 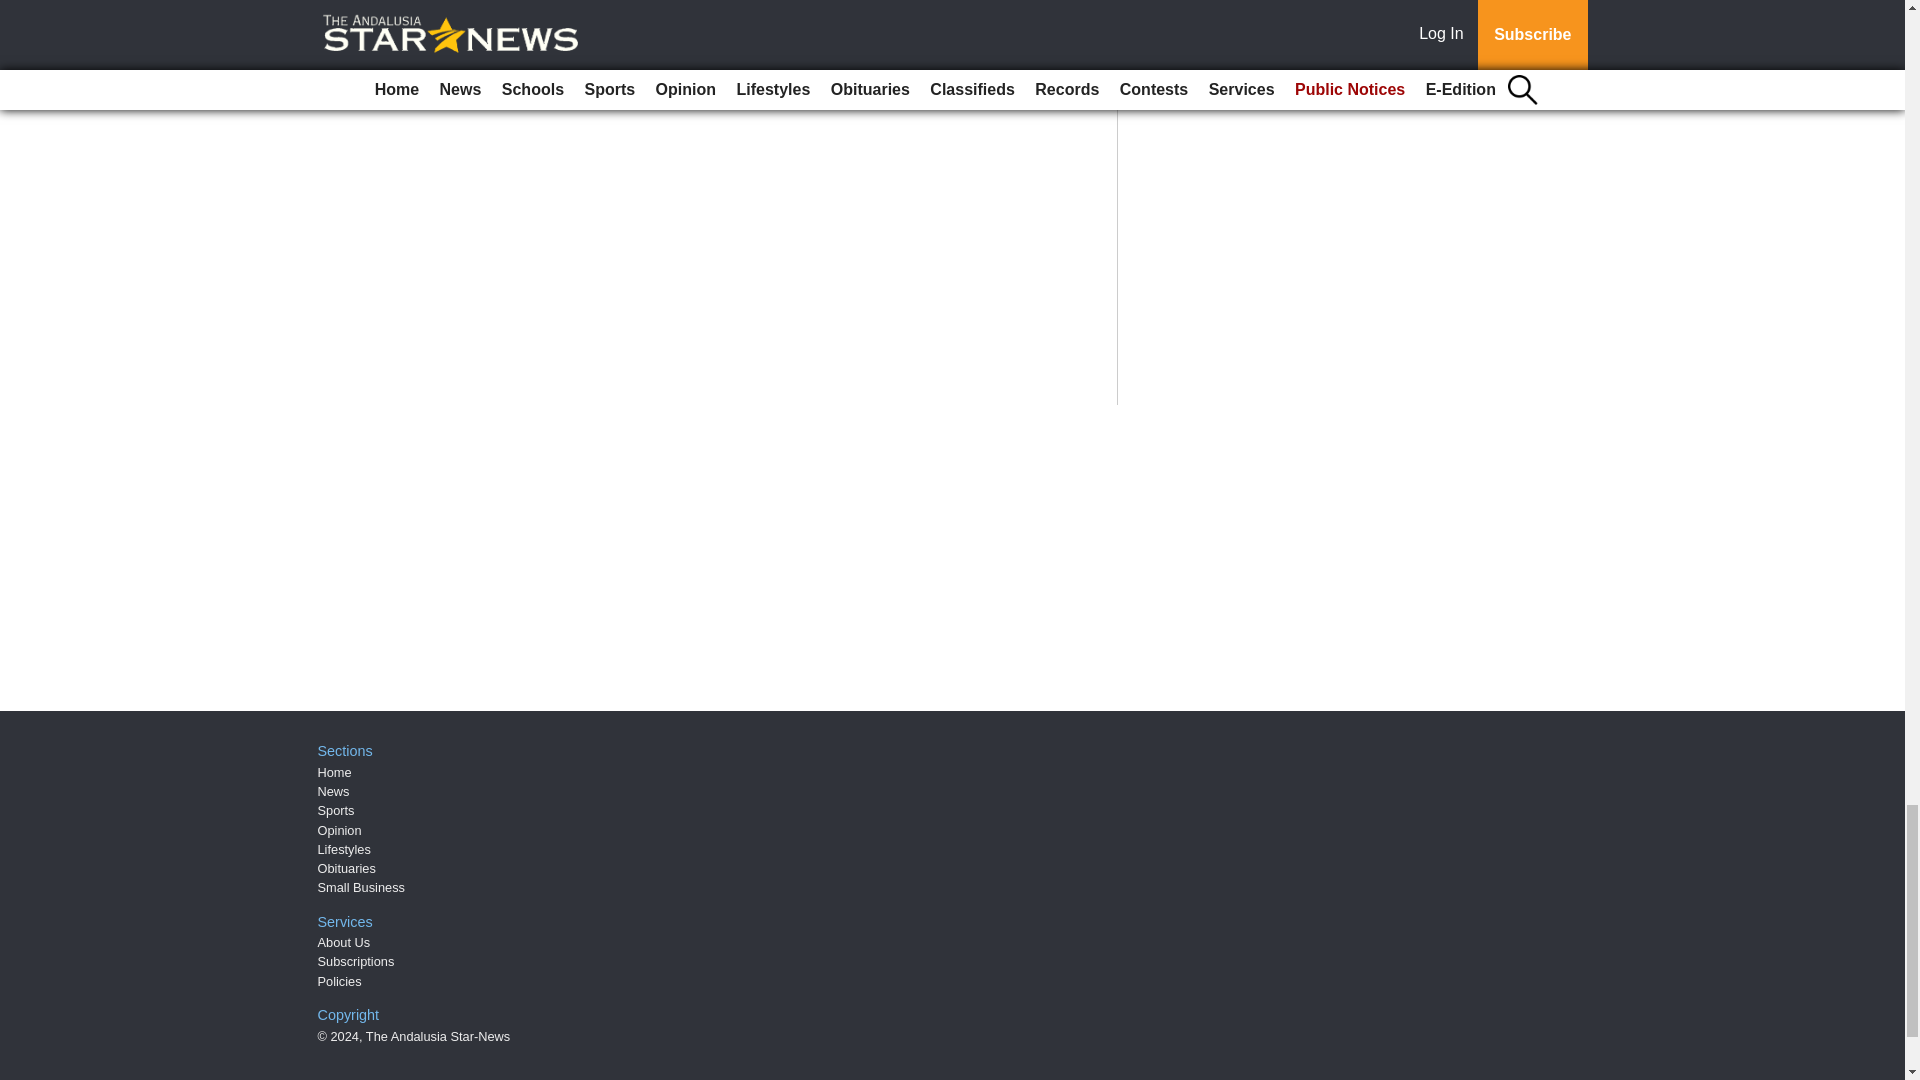 What do you see at coordinates (340, 830) in the screenshot?
I see `Opinion` at bounding box center [340, 830].